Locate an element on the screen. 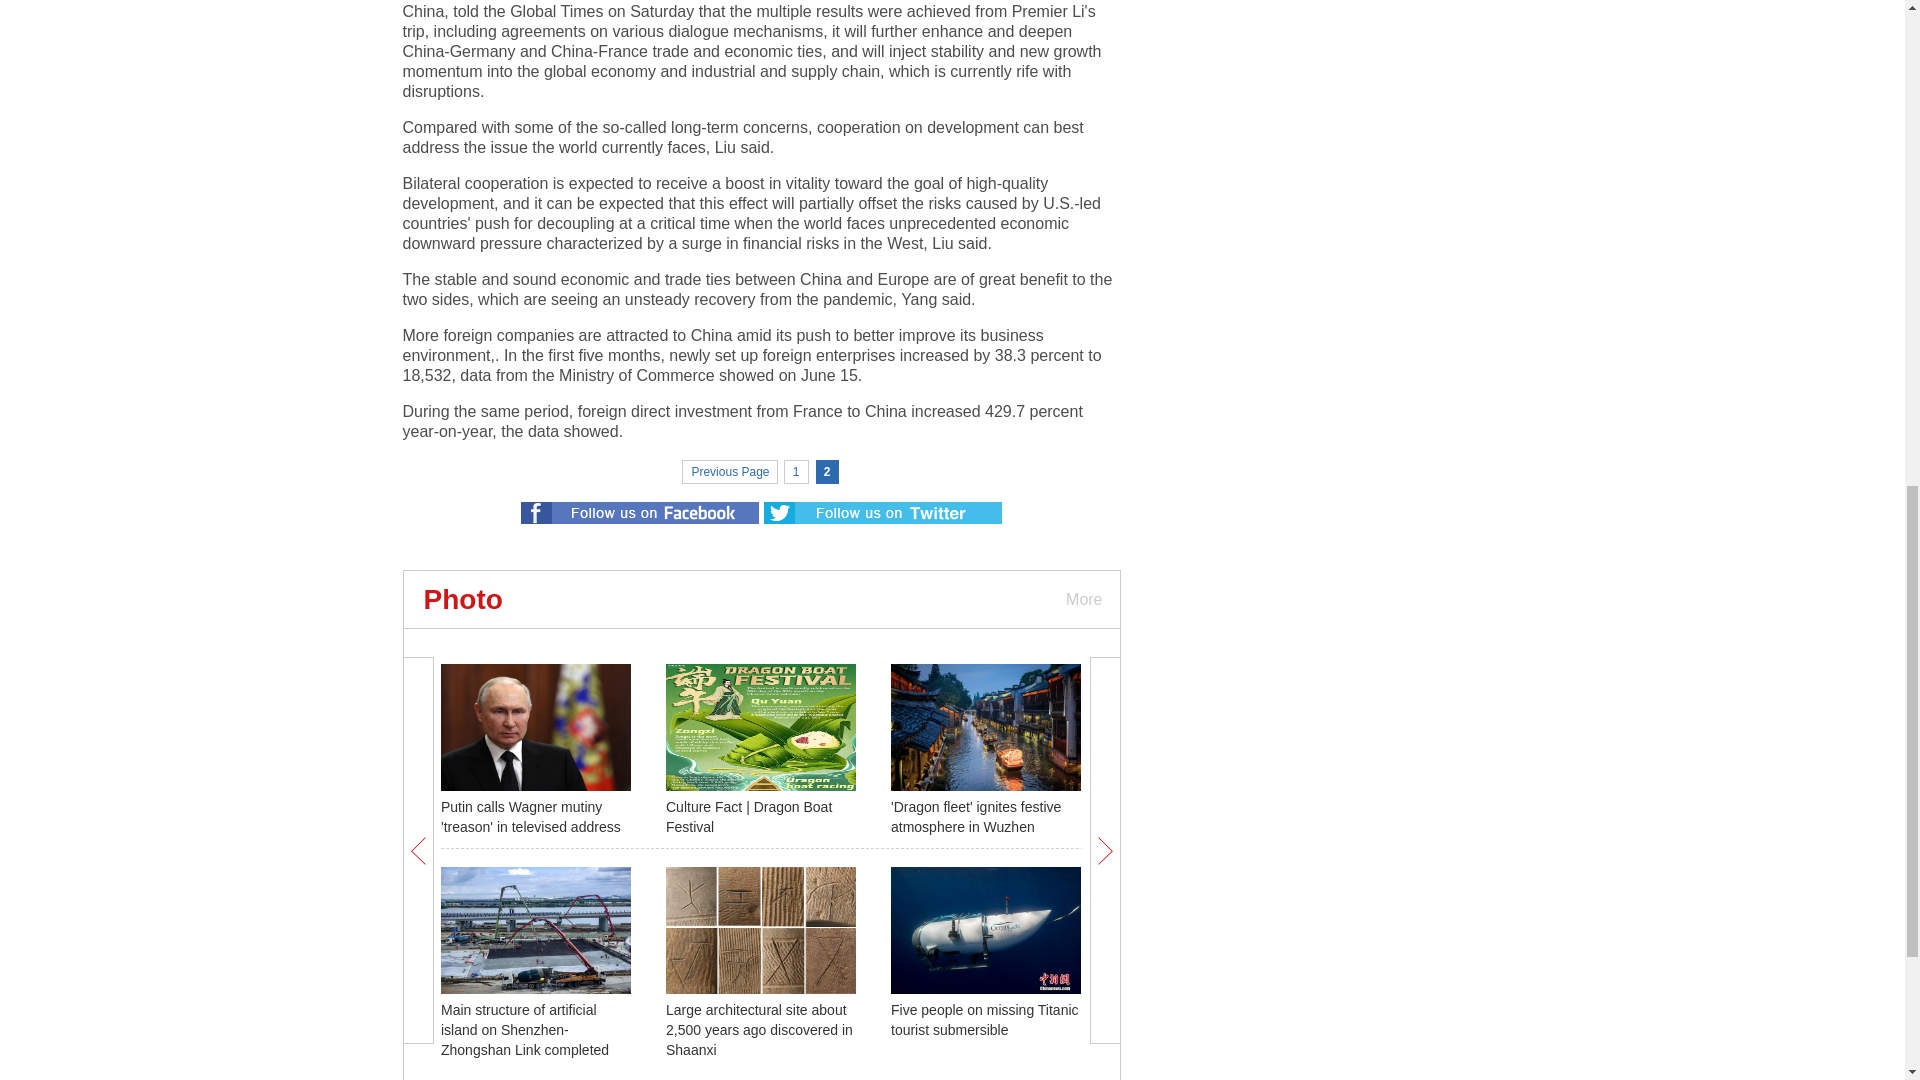 The width and height of the screenshot is (1920, 1080). Five people on missing Titanic tourist submersible is located at coordinates (984, 1020).